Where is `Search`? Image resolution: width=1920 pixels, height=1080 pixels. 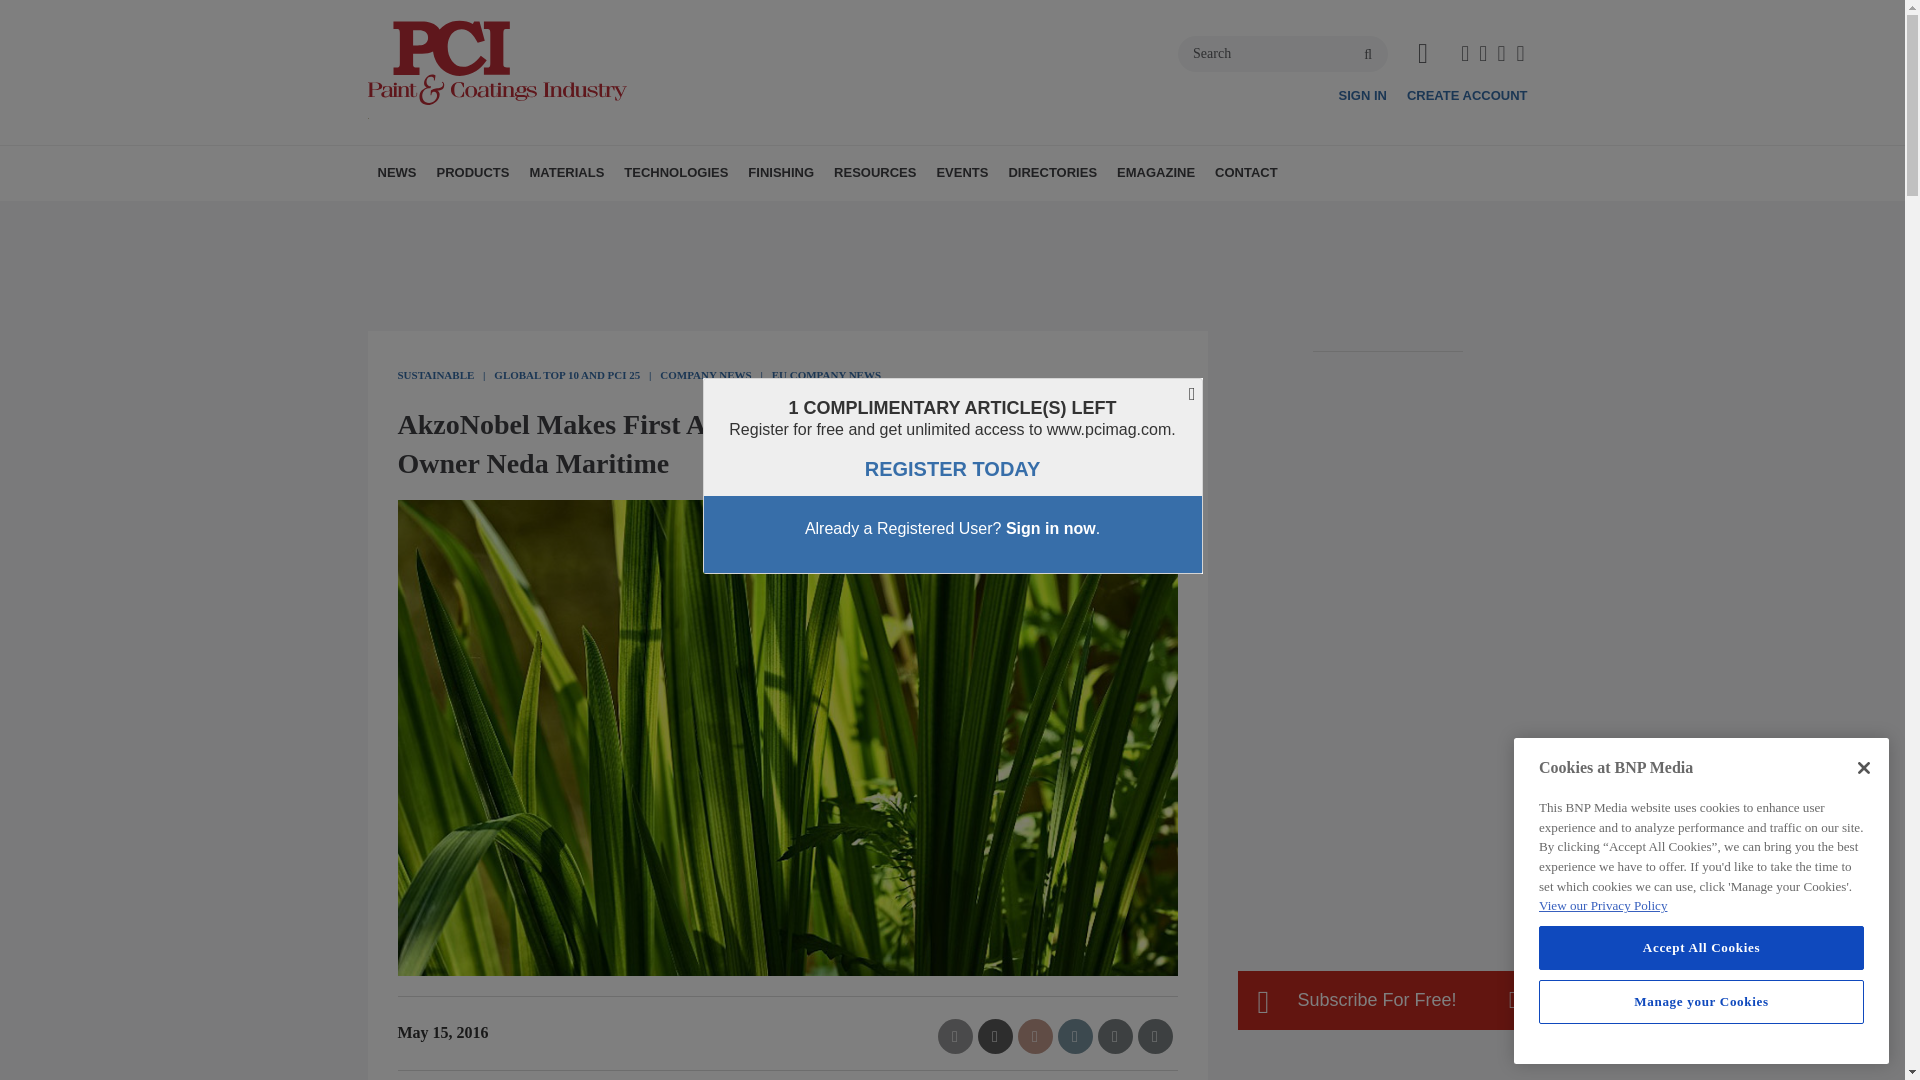
Search is located at coordinates (1283, 54).